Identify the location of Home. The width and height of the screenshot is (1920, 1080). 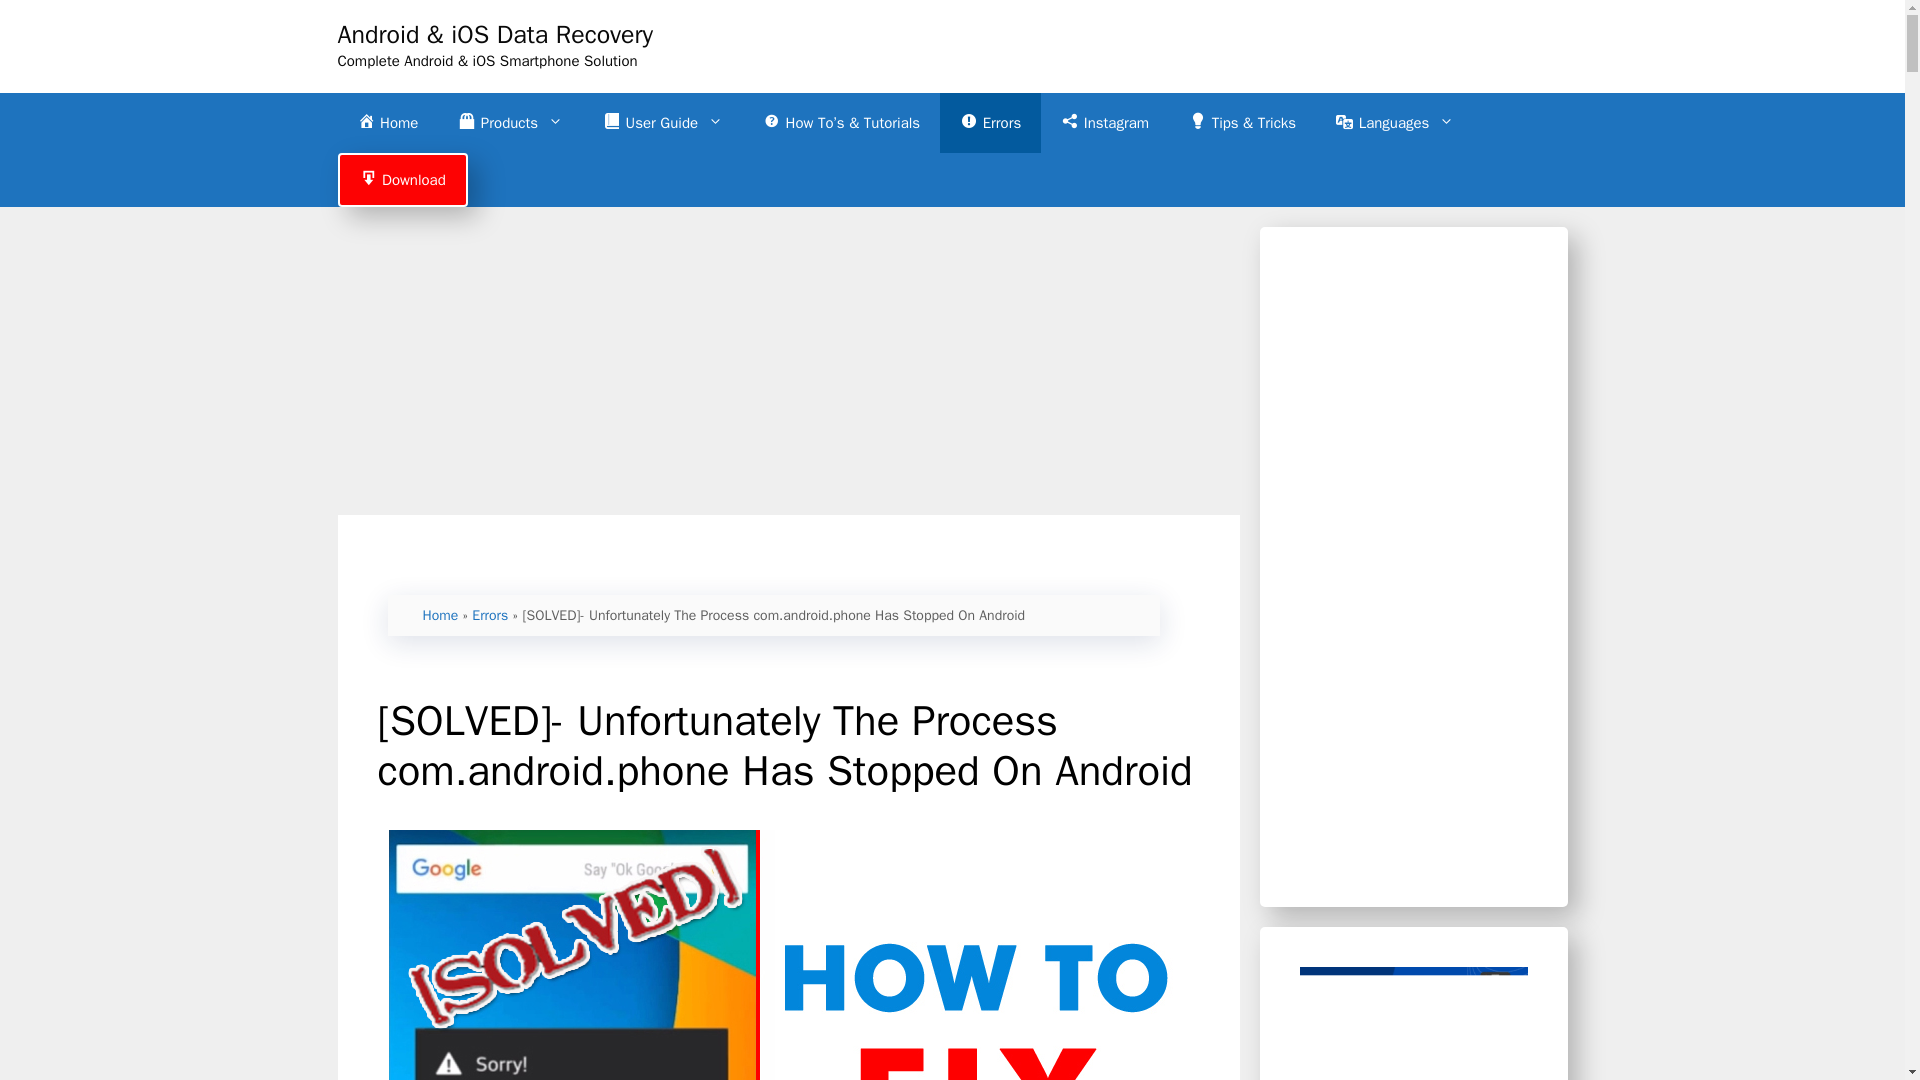
(440, 614).